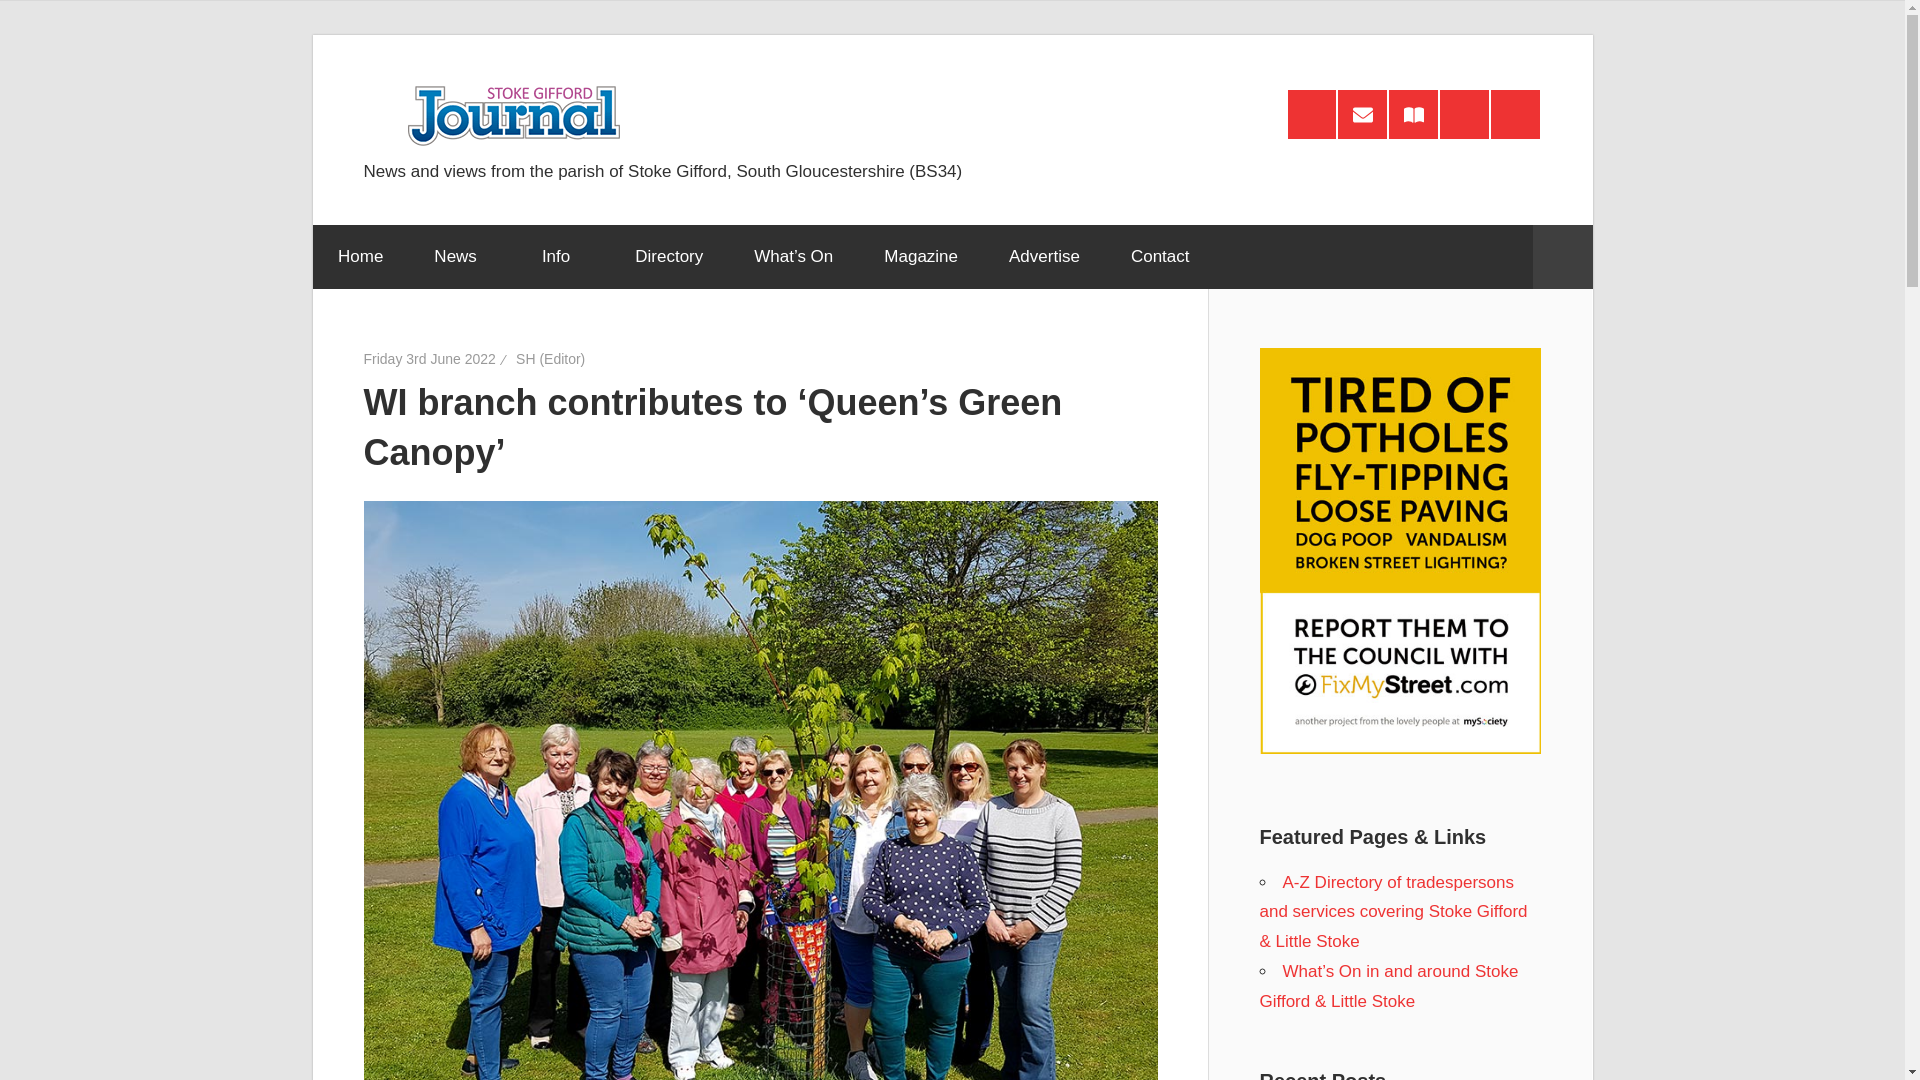 The height and width of the screenshot is (1080, 1920). Describe the element at coordinates (1464, 114) in the screenshot. I see `Stoke Gifford Journal on Facebook` at that location.